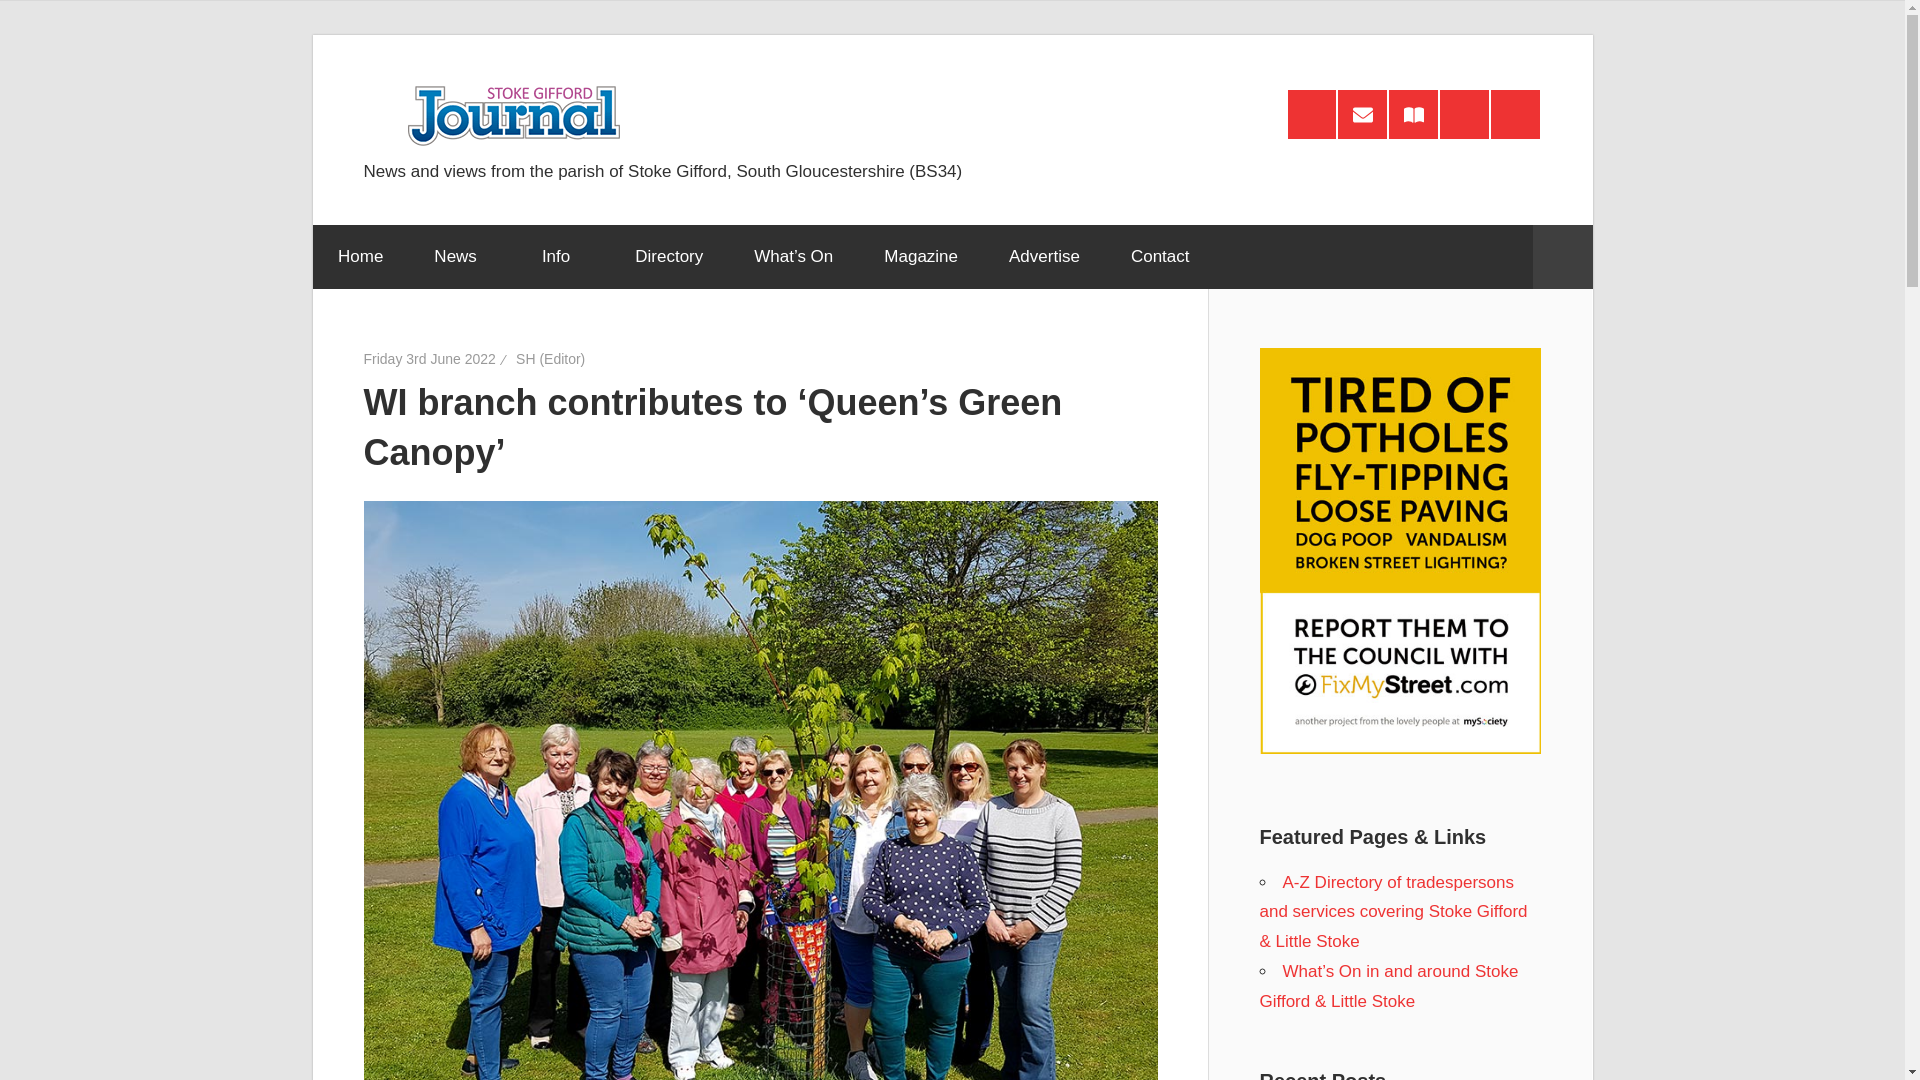 The height and width of the screenshot is (1080, 1920). Describe the element at coordinates (1464, 114) in the screenshot. I see `Stoke Gifford Journal on Facebook` at that location.